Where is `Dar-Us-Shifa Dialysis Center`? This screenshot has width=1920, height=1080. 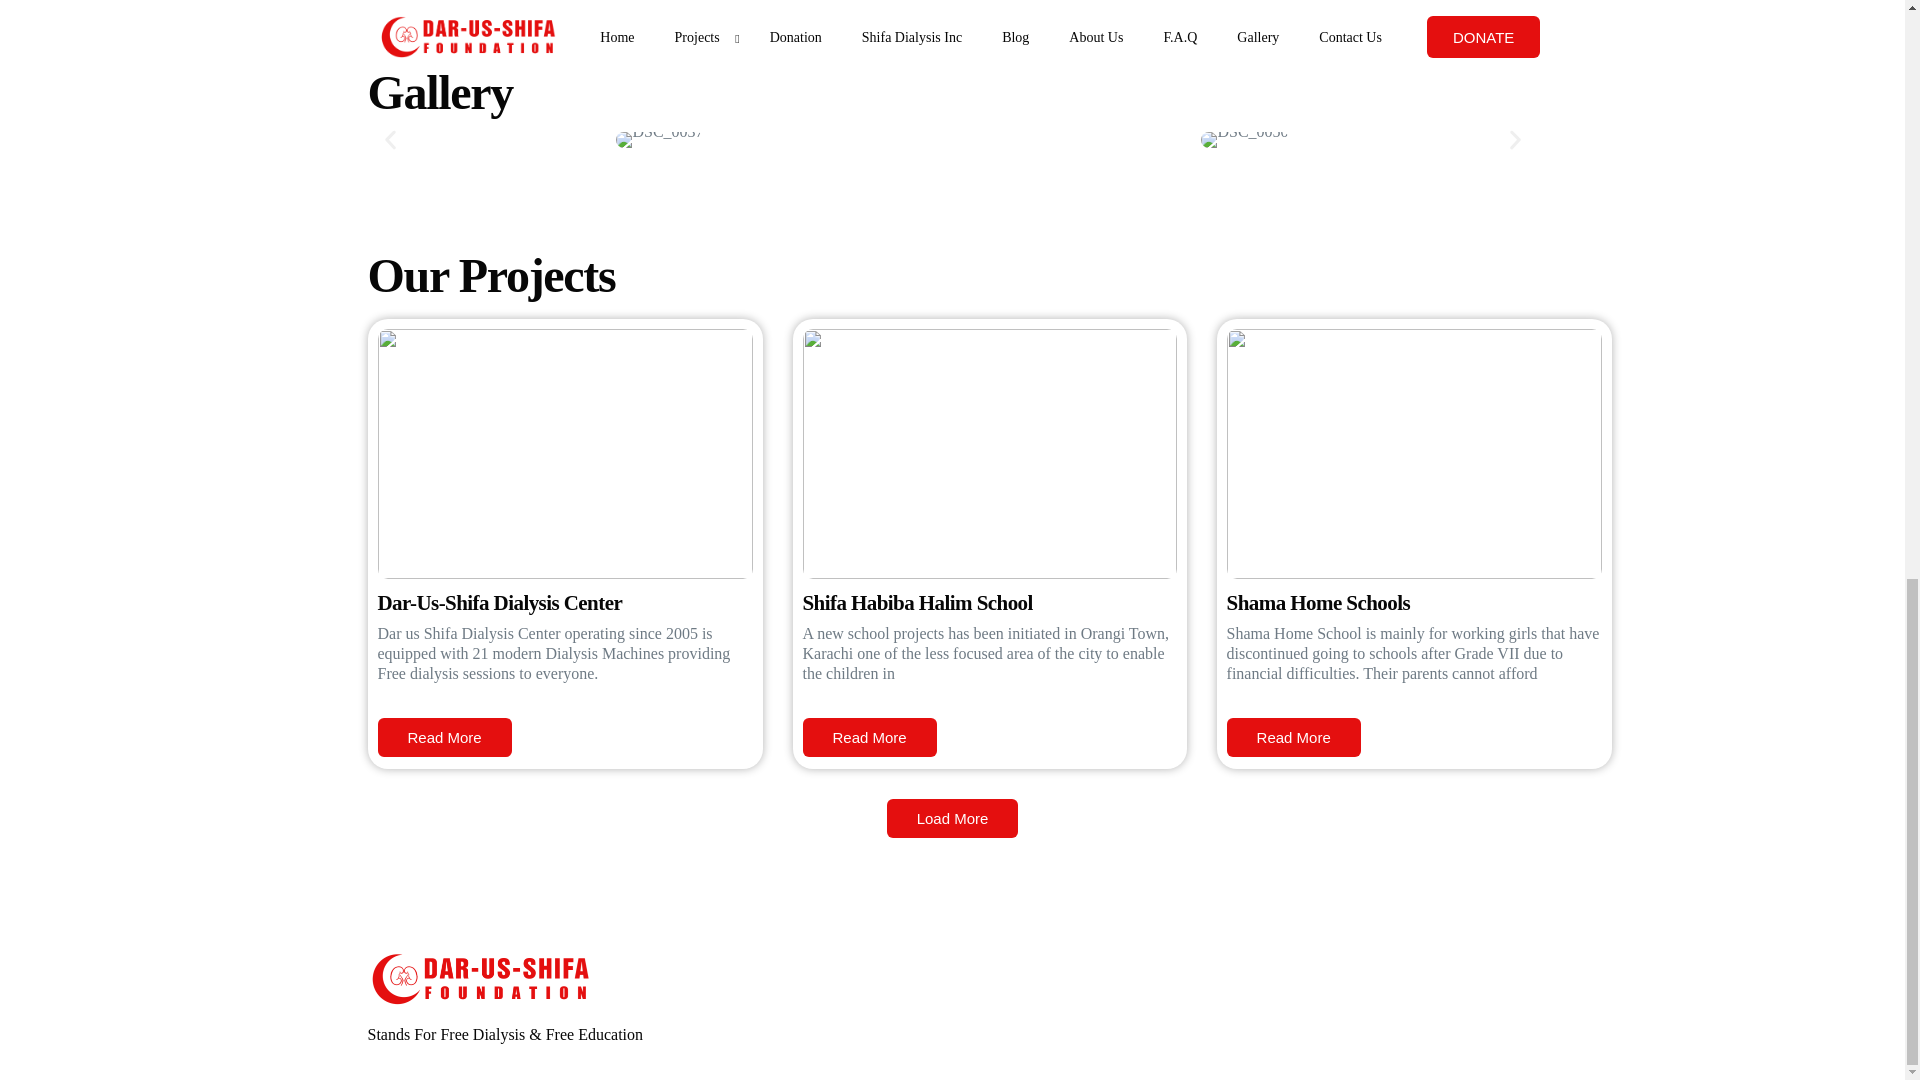 Dar-Us-Shifa Dialysis Center is located at coordinates (500, 602).